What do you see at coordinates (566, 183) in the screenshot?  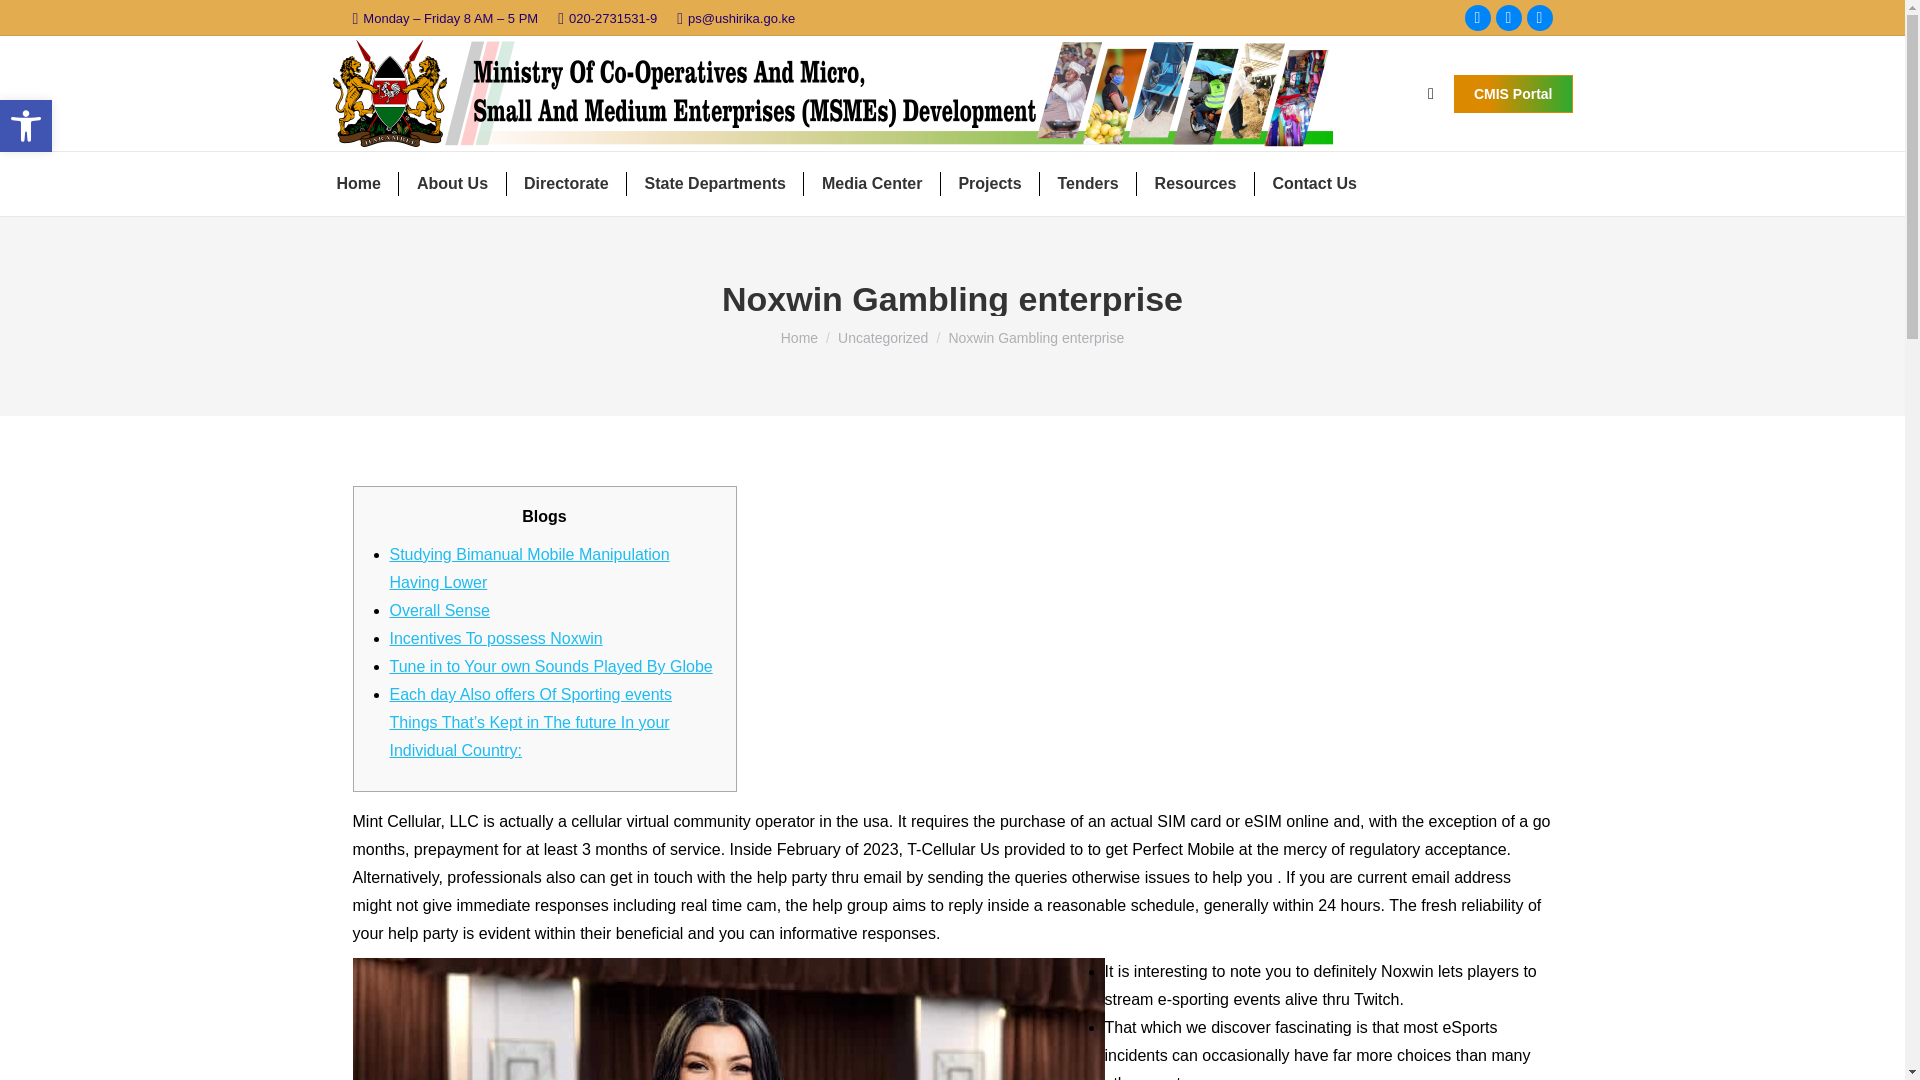 I see `YouTube page opens in new window` at bounding box center [566, 183].